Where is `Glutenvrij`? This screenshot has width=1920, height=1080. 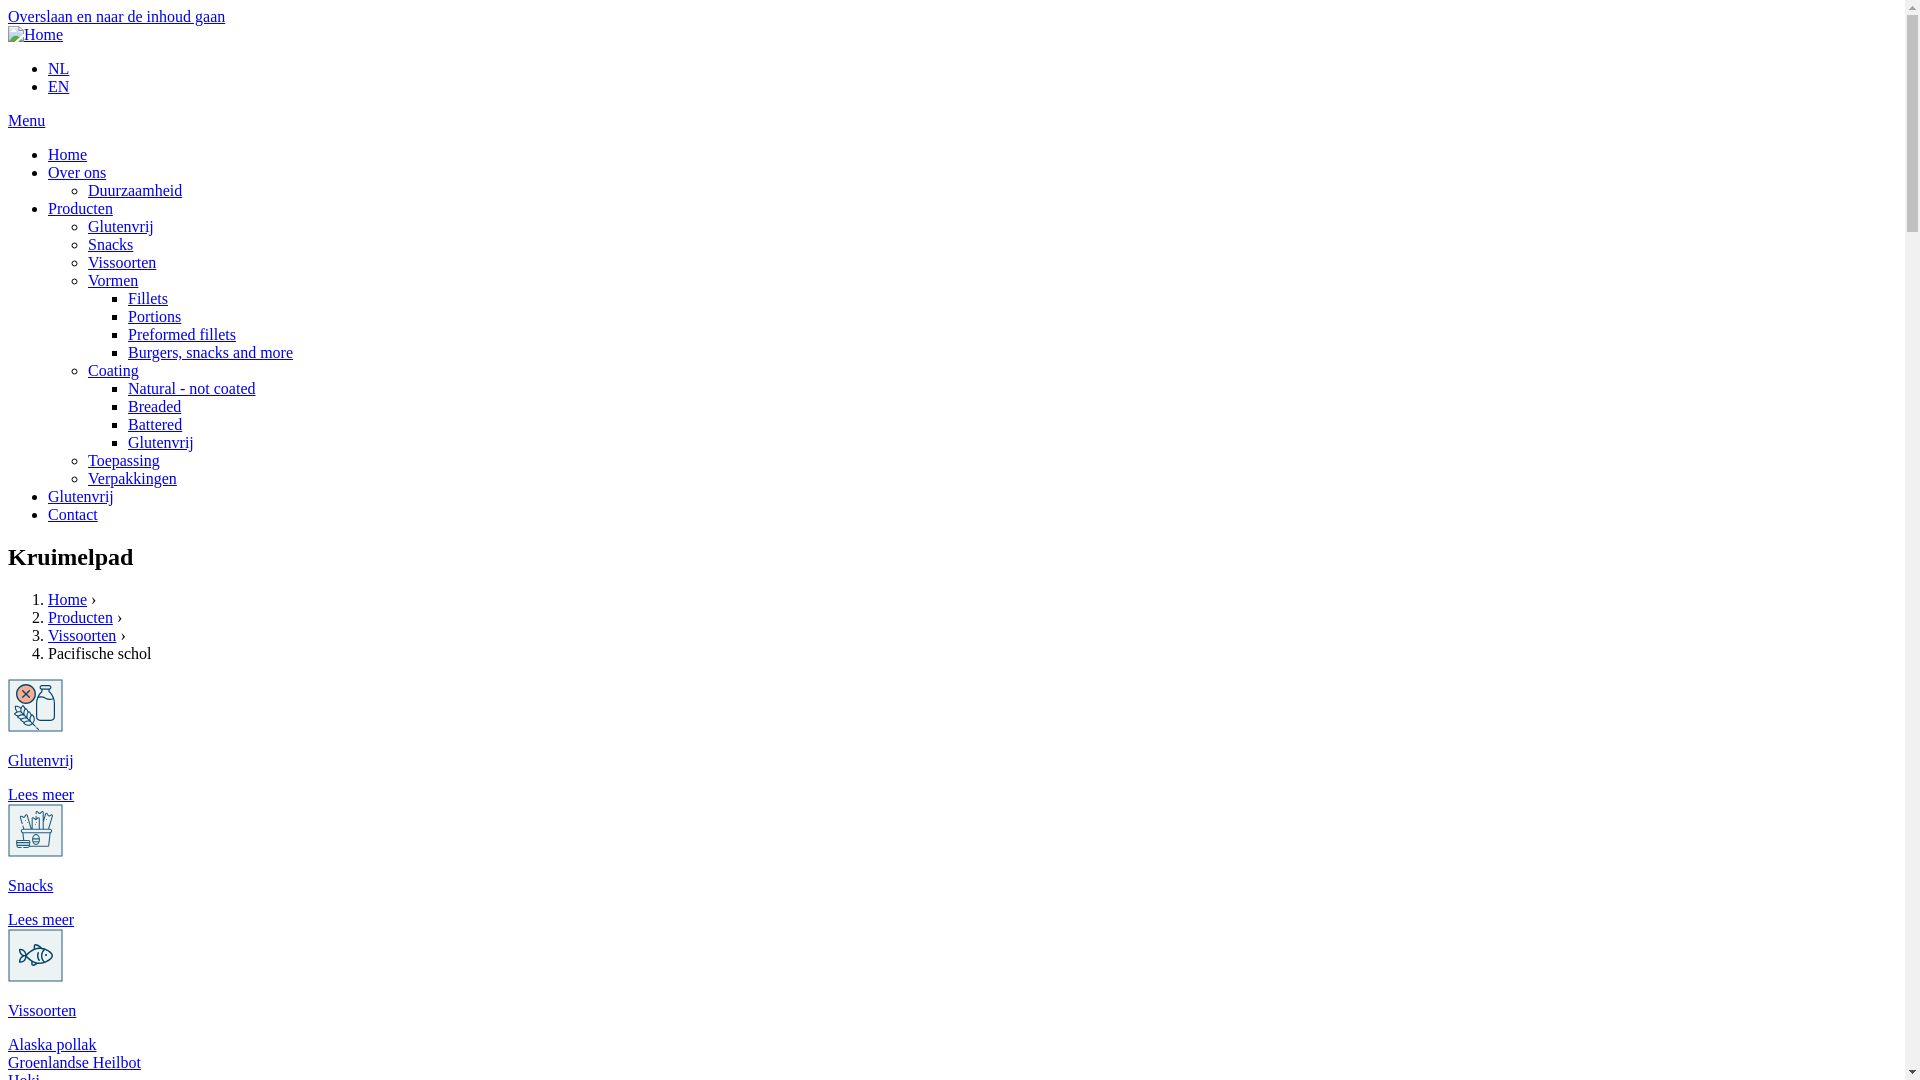
Glutenvrij is located at coordinates (121, 226).